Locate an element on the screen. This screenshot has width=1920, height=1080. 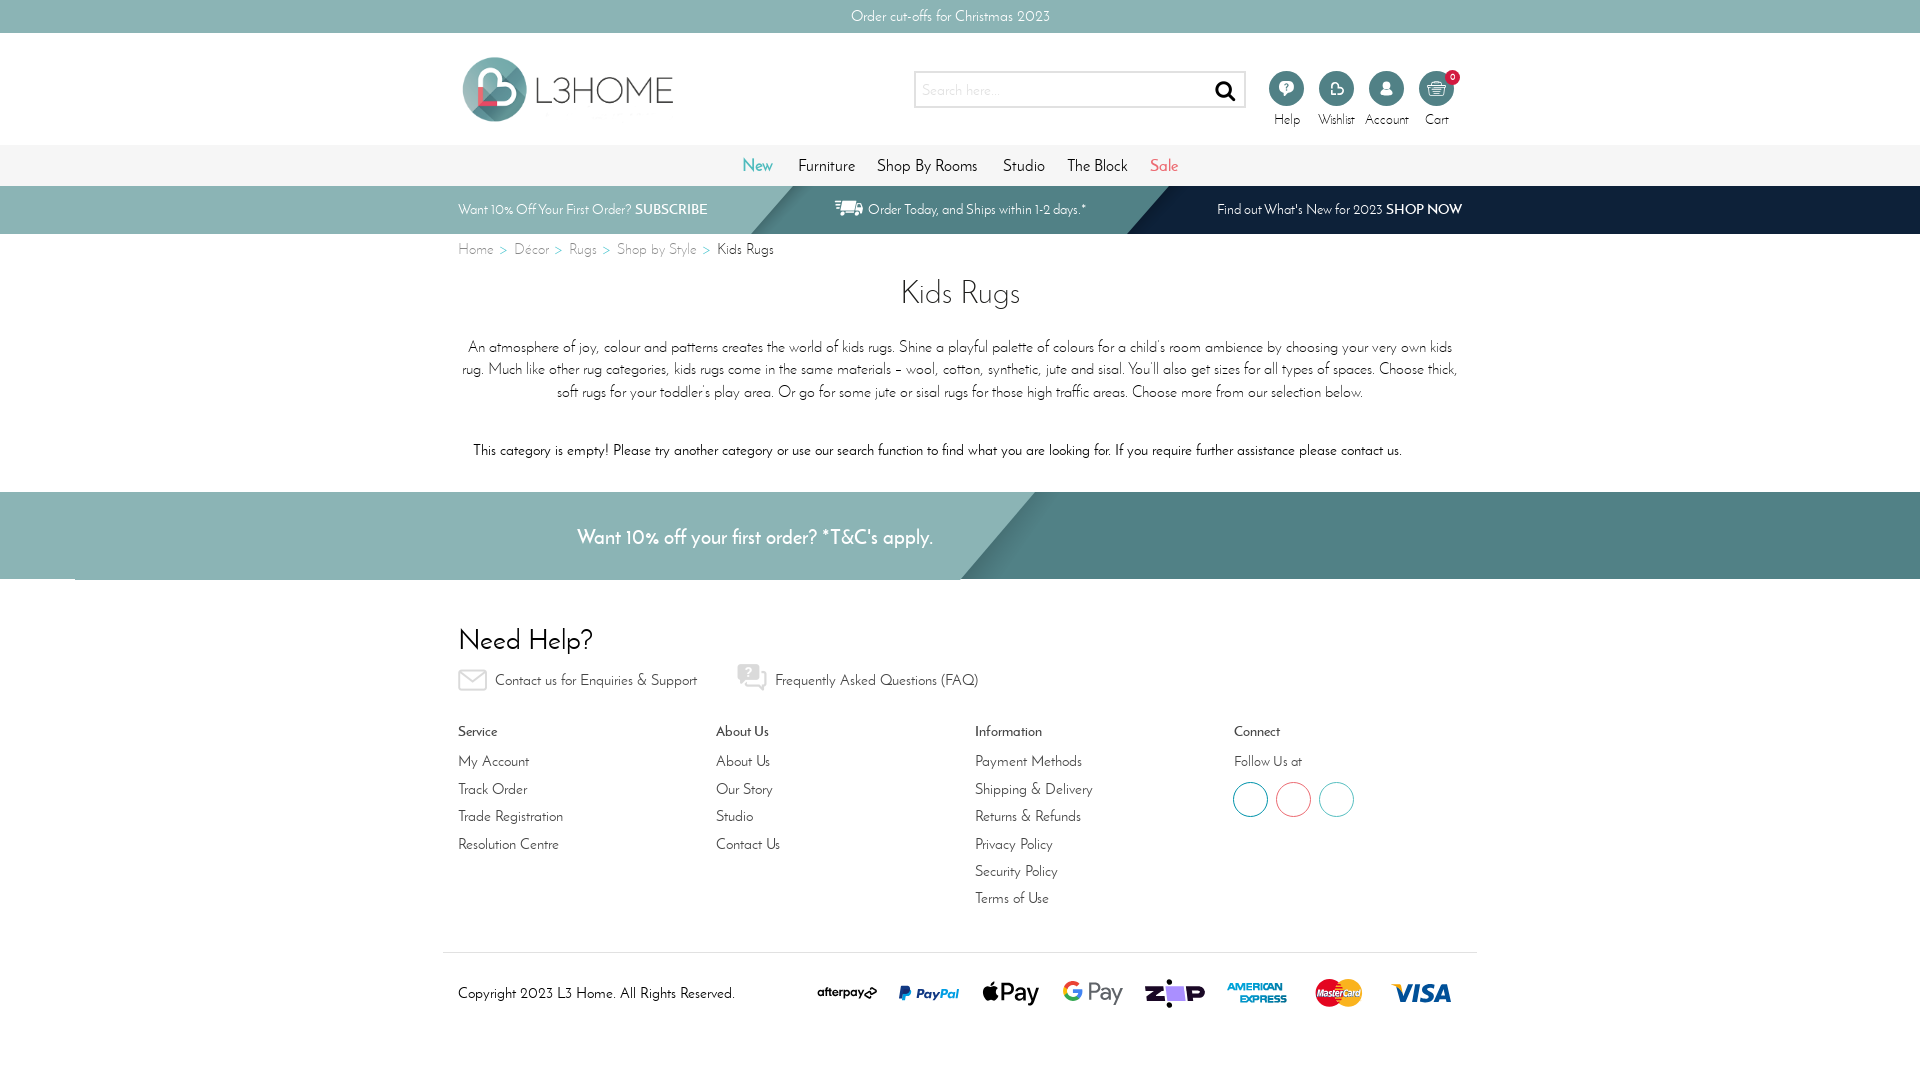
Rugs is located at coordinates (583, 249).